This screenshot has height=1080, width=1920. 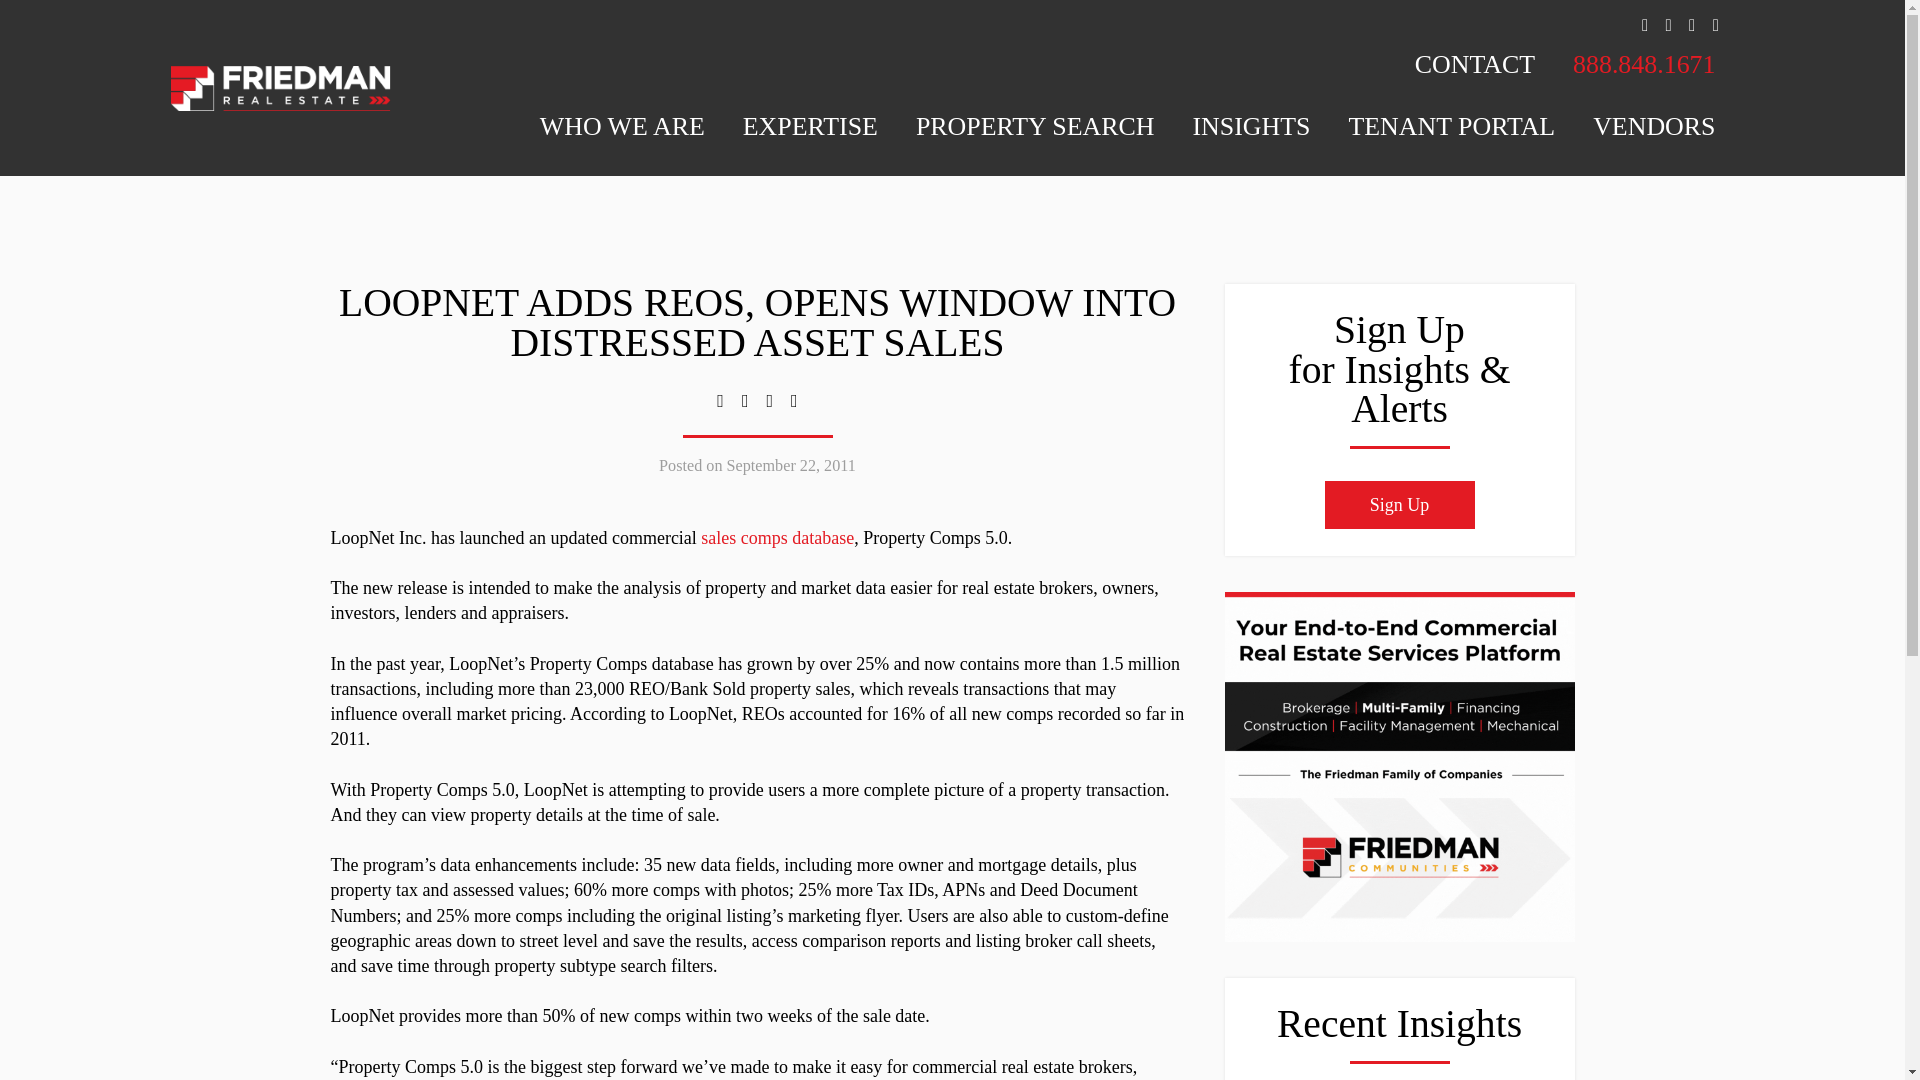 What do you see at coordinates (1644, 82) in the screenshot?
I see `888.848.1671` at bounding box center [1644, 82].